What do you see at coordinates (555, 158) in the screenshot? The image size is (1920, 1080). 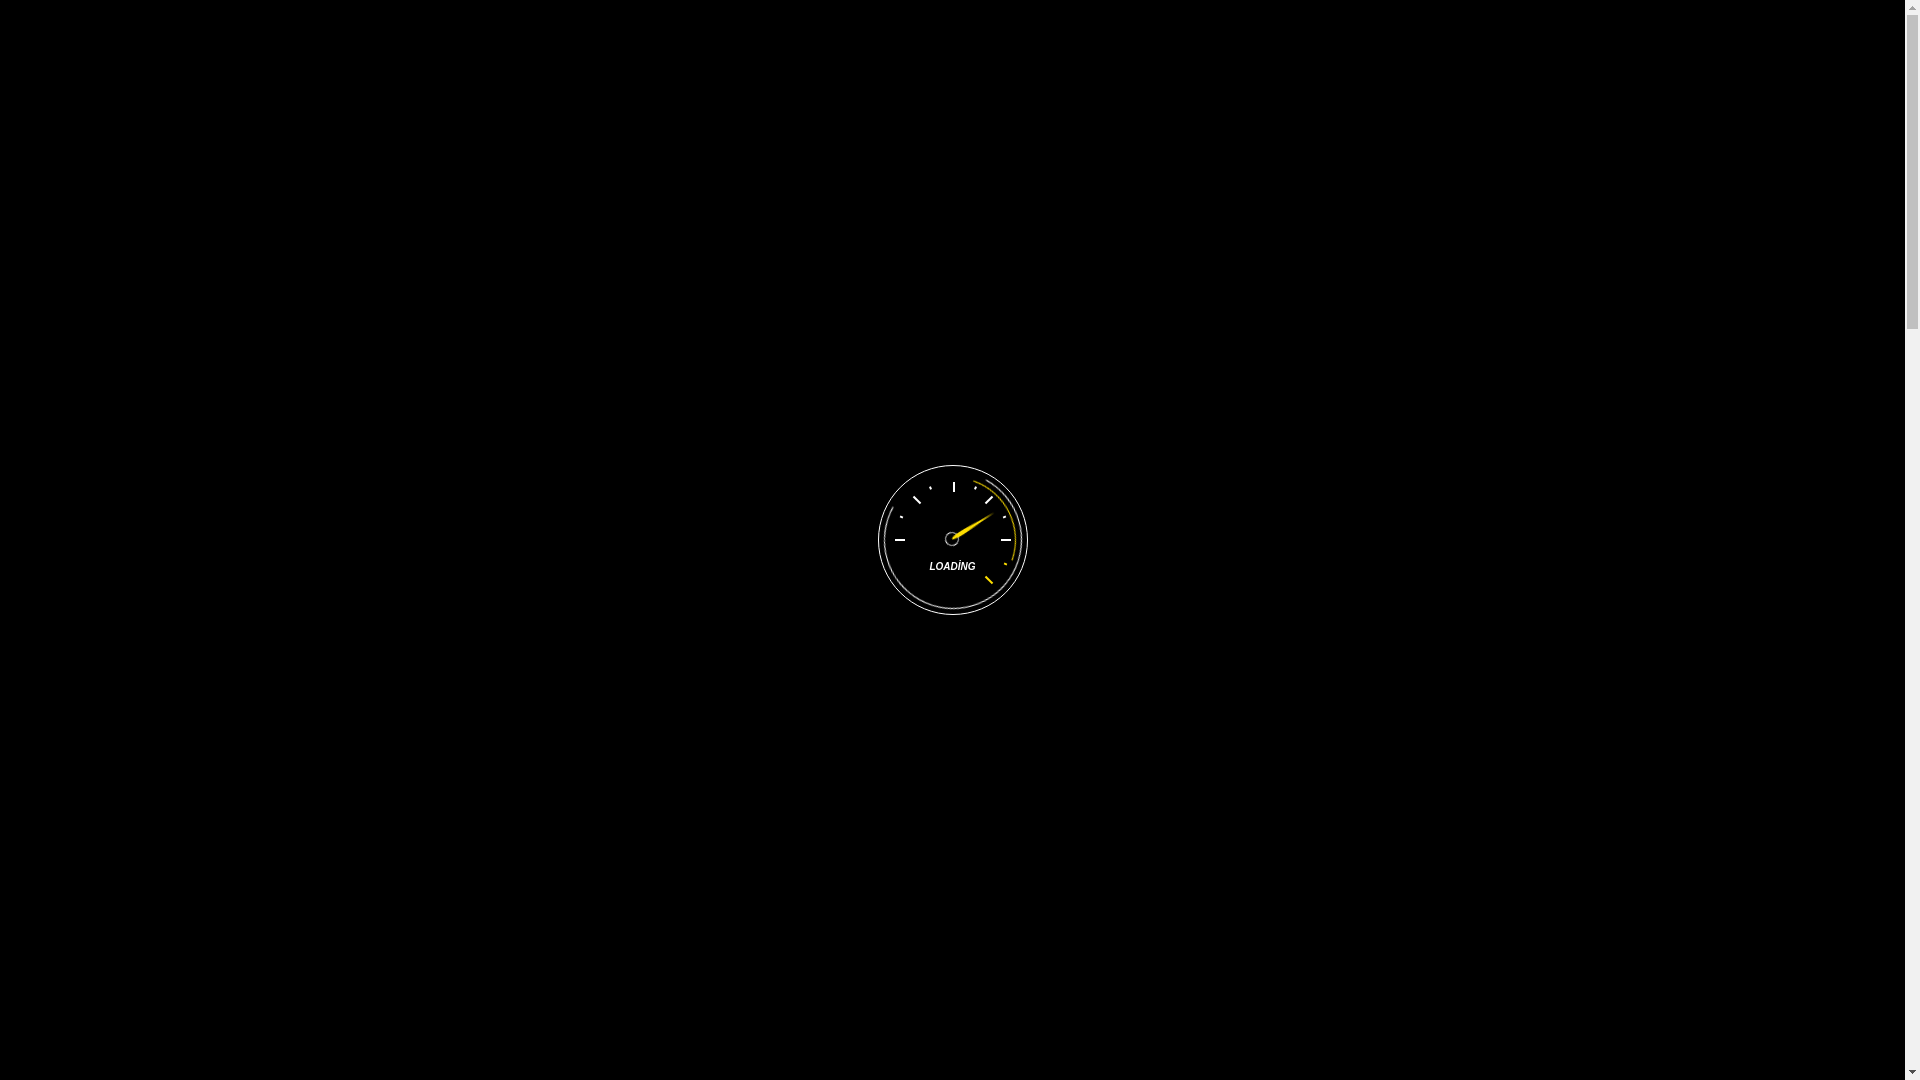 I see `Kurumsal` at bounding box center [555, 158].